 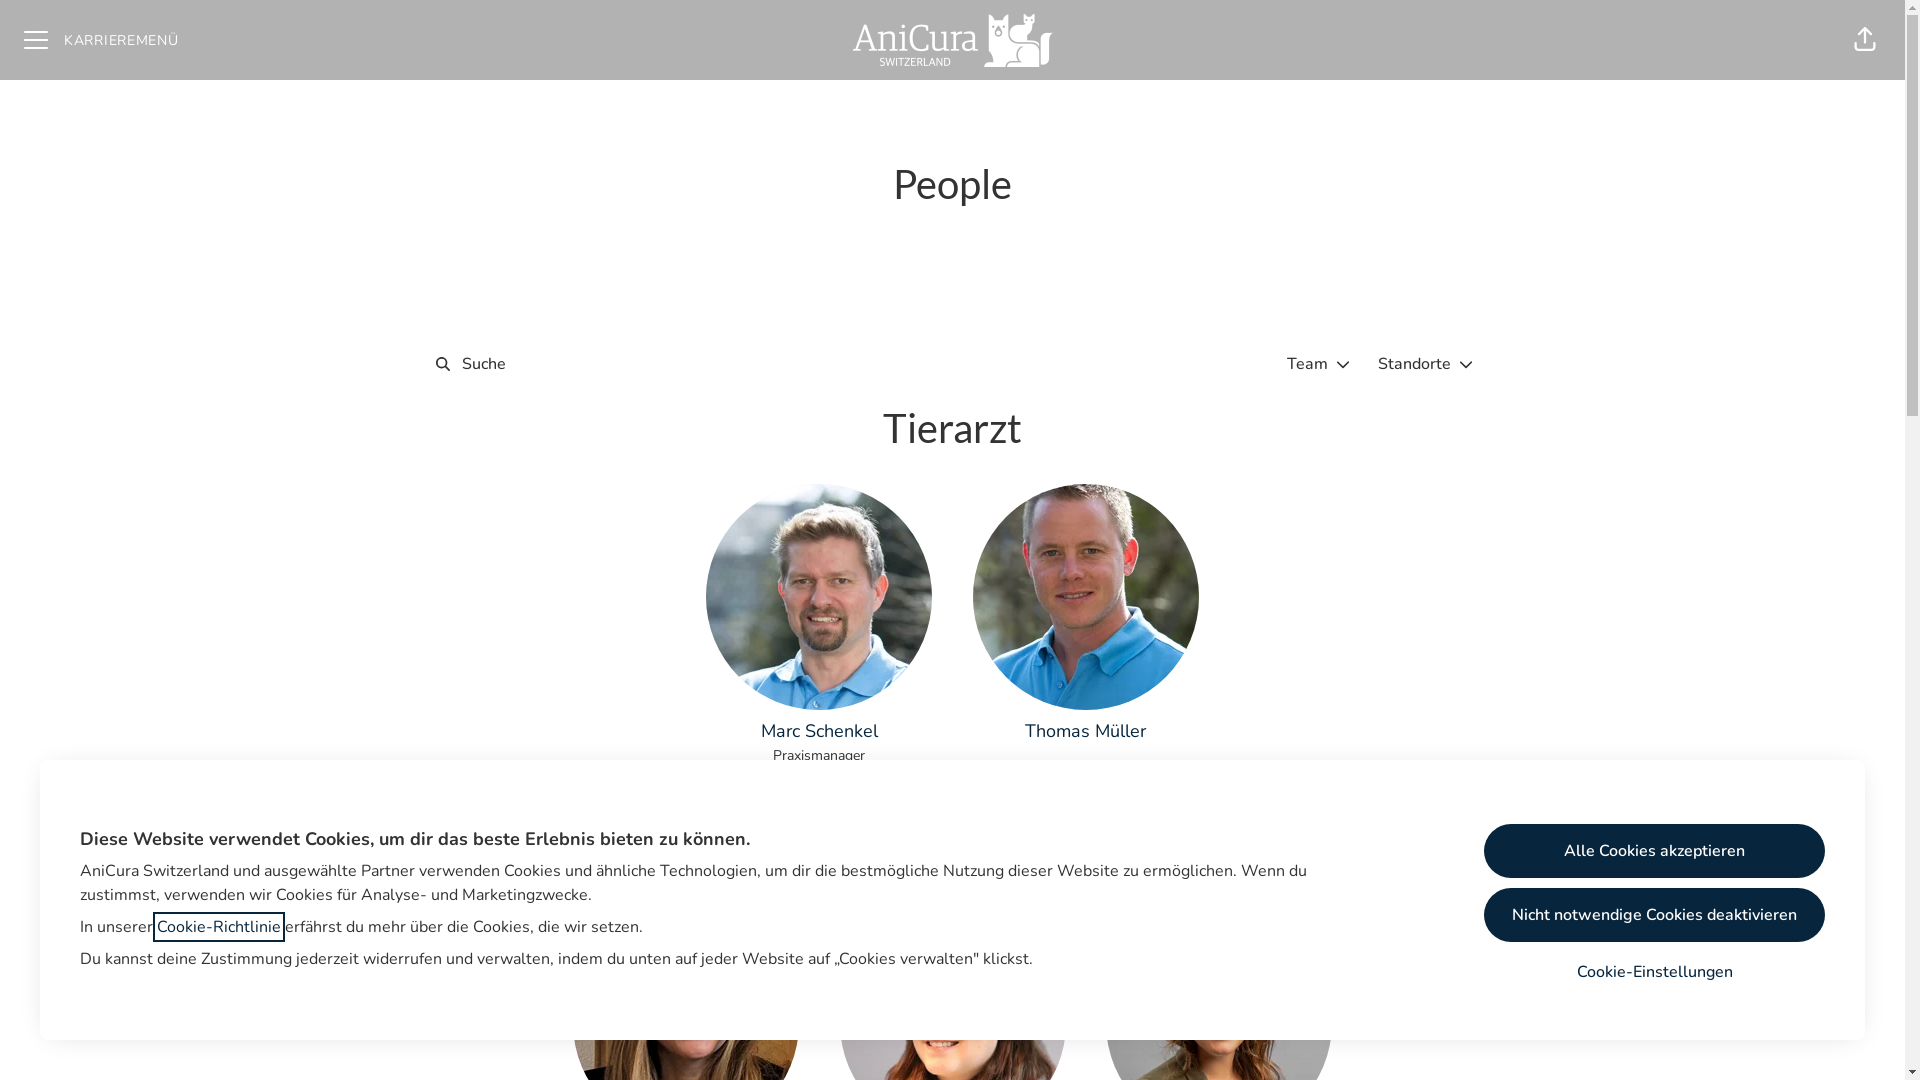 What do you see at coordinates (219, 927) in the screenshot?
I see `Cookie-Richtlinie` at bounding box center [219, 927].